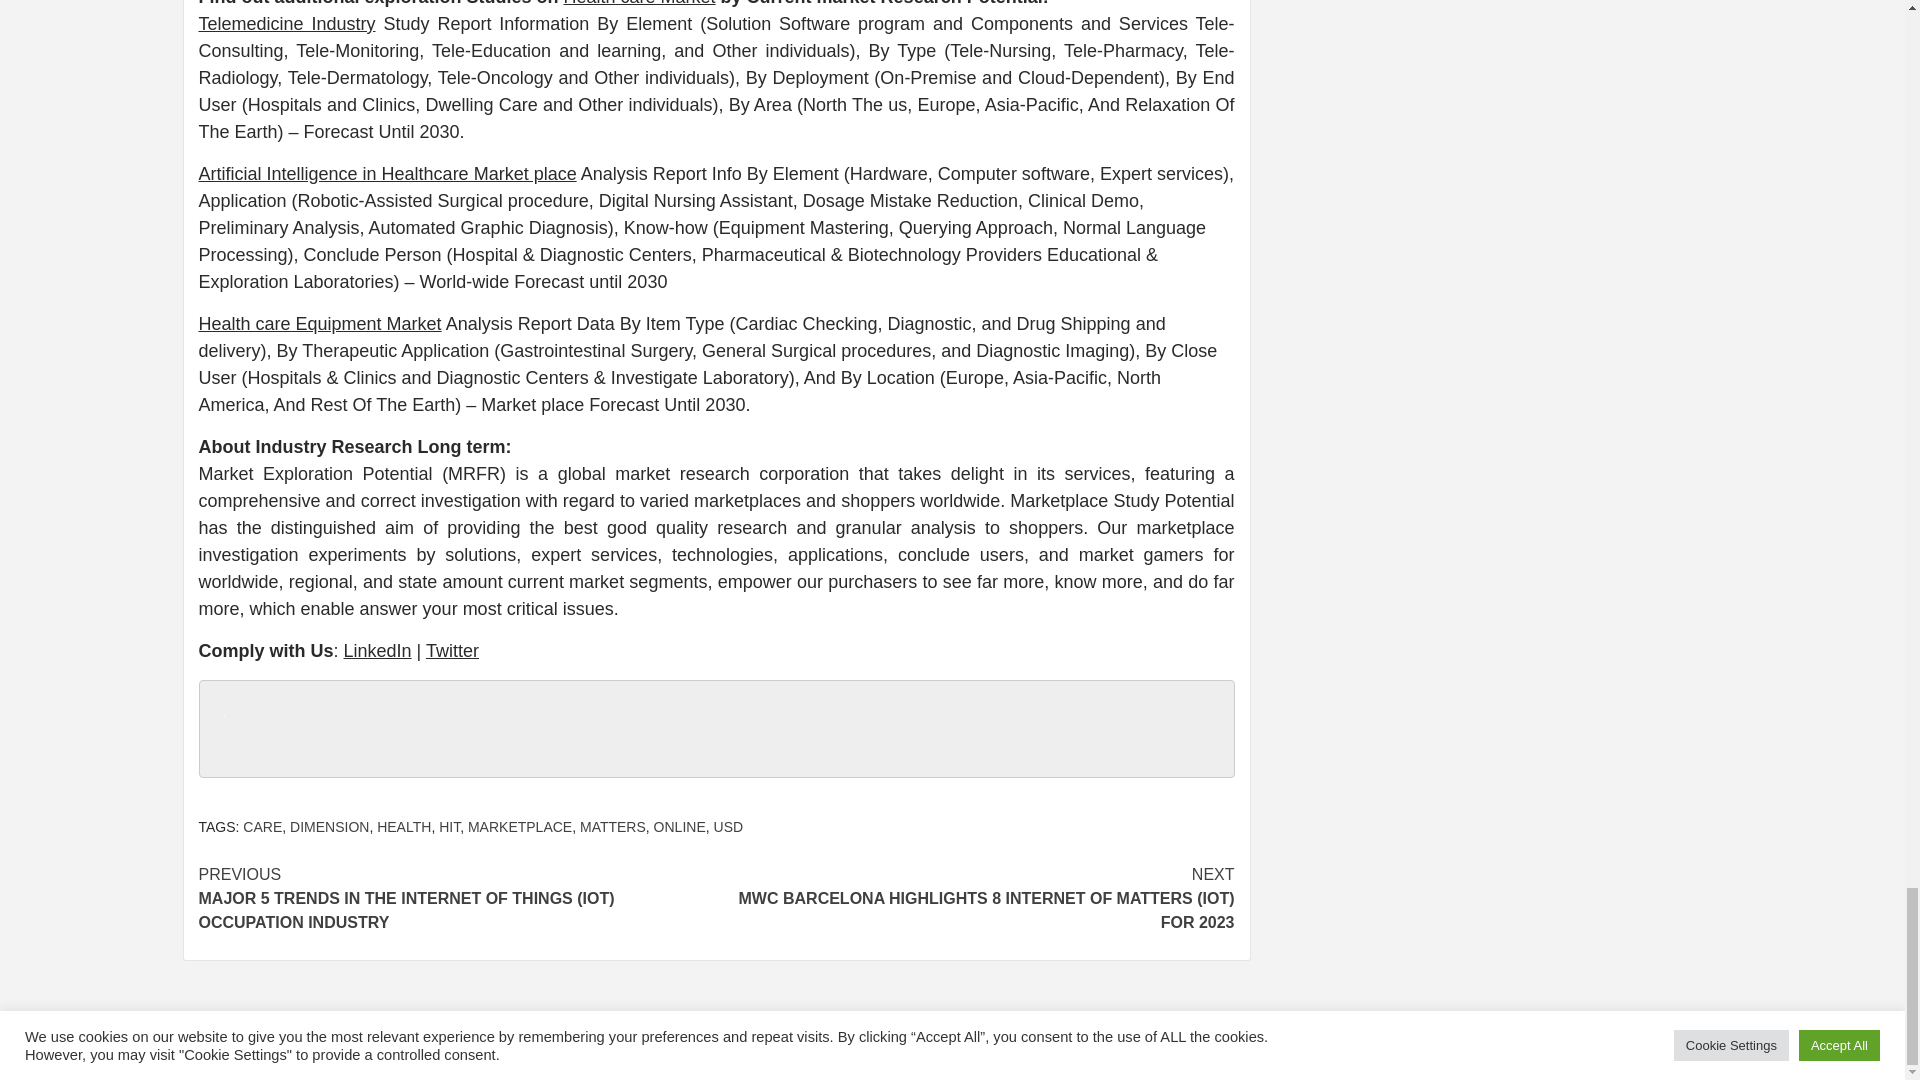 The image size is (1920, 1080). What do you see at coordinates (403, 826) in the screenshot?
I see `HEALTH` at bounding box center [403, 826].